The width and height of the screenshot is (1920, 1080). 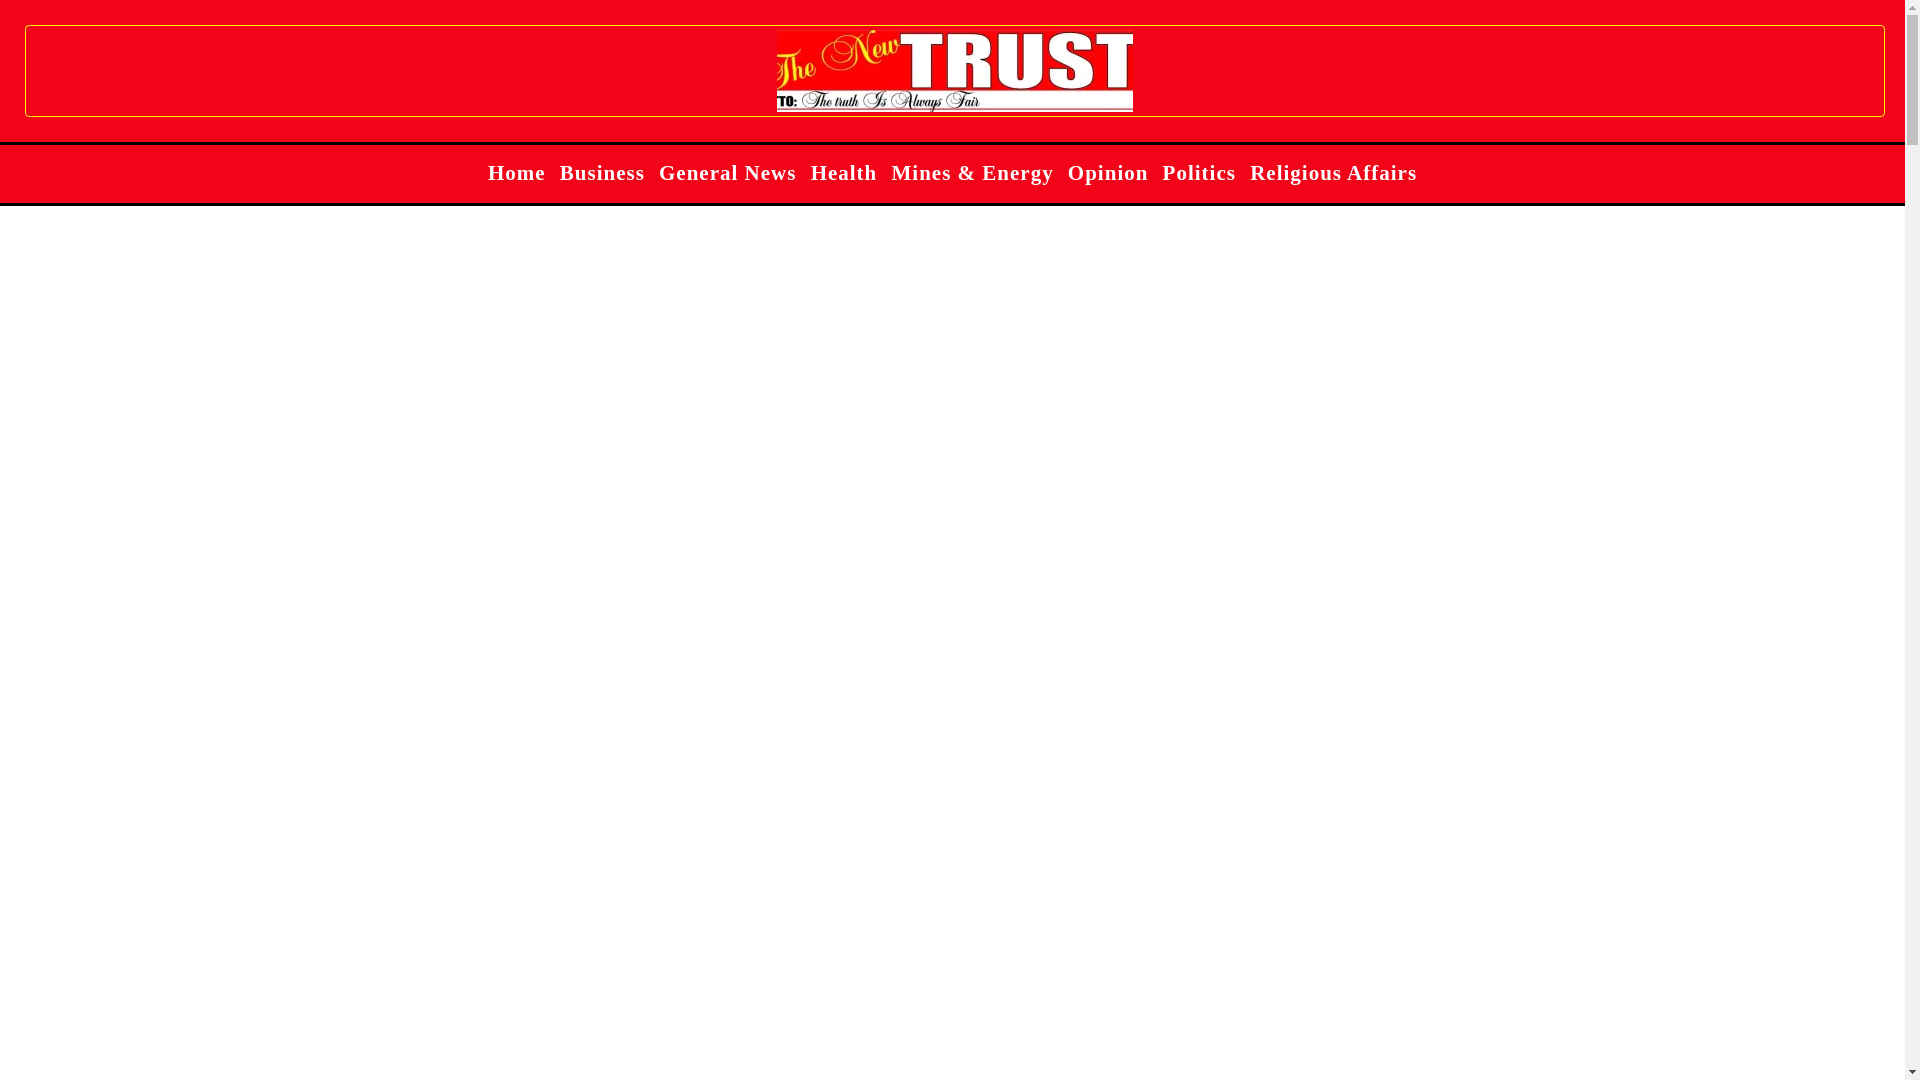 What do you see at coordinates (1115, 172) in the screenshot?
I see `Opinion` at bounding box center [1115, 172].